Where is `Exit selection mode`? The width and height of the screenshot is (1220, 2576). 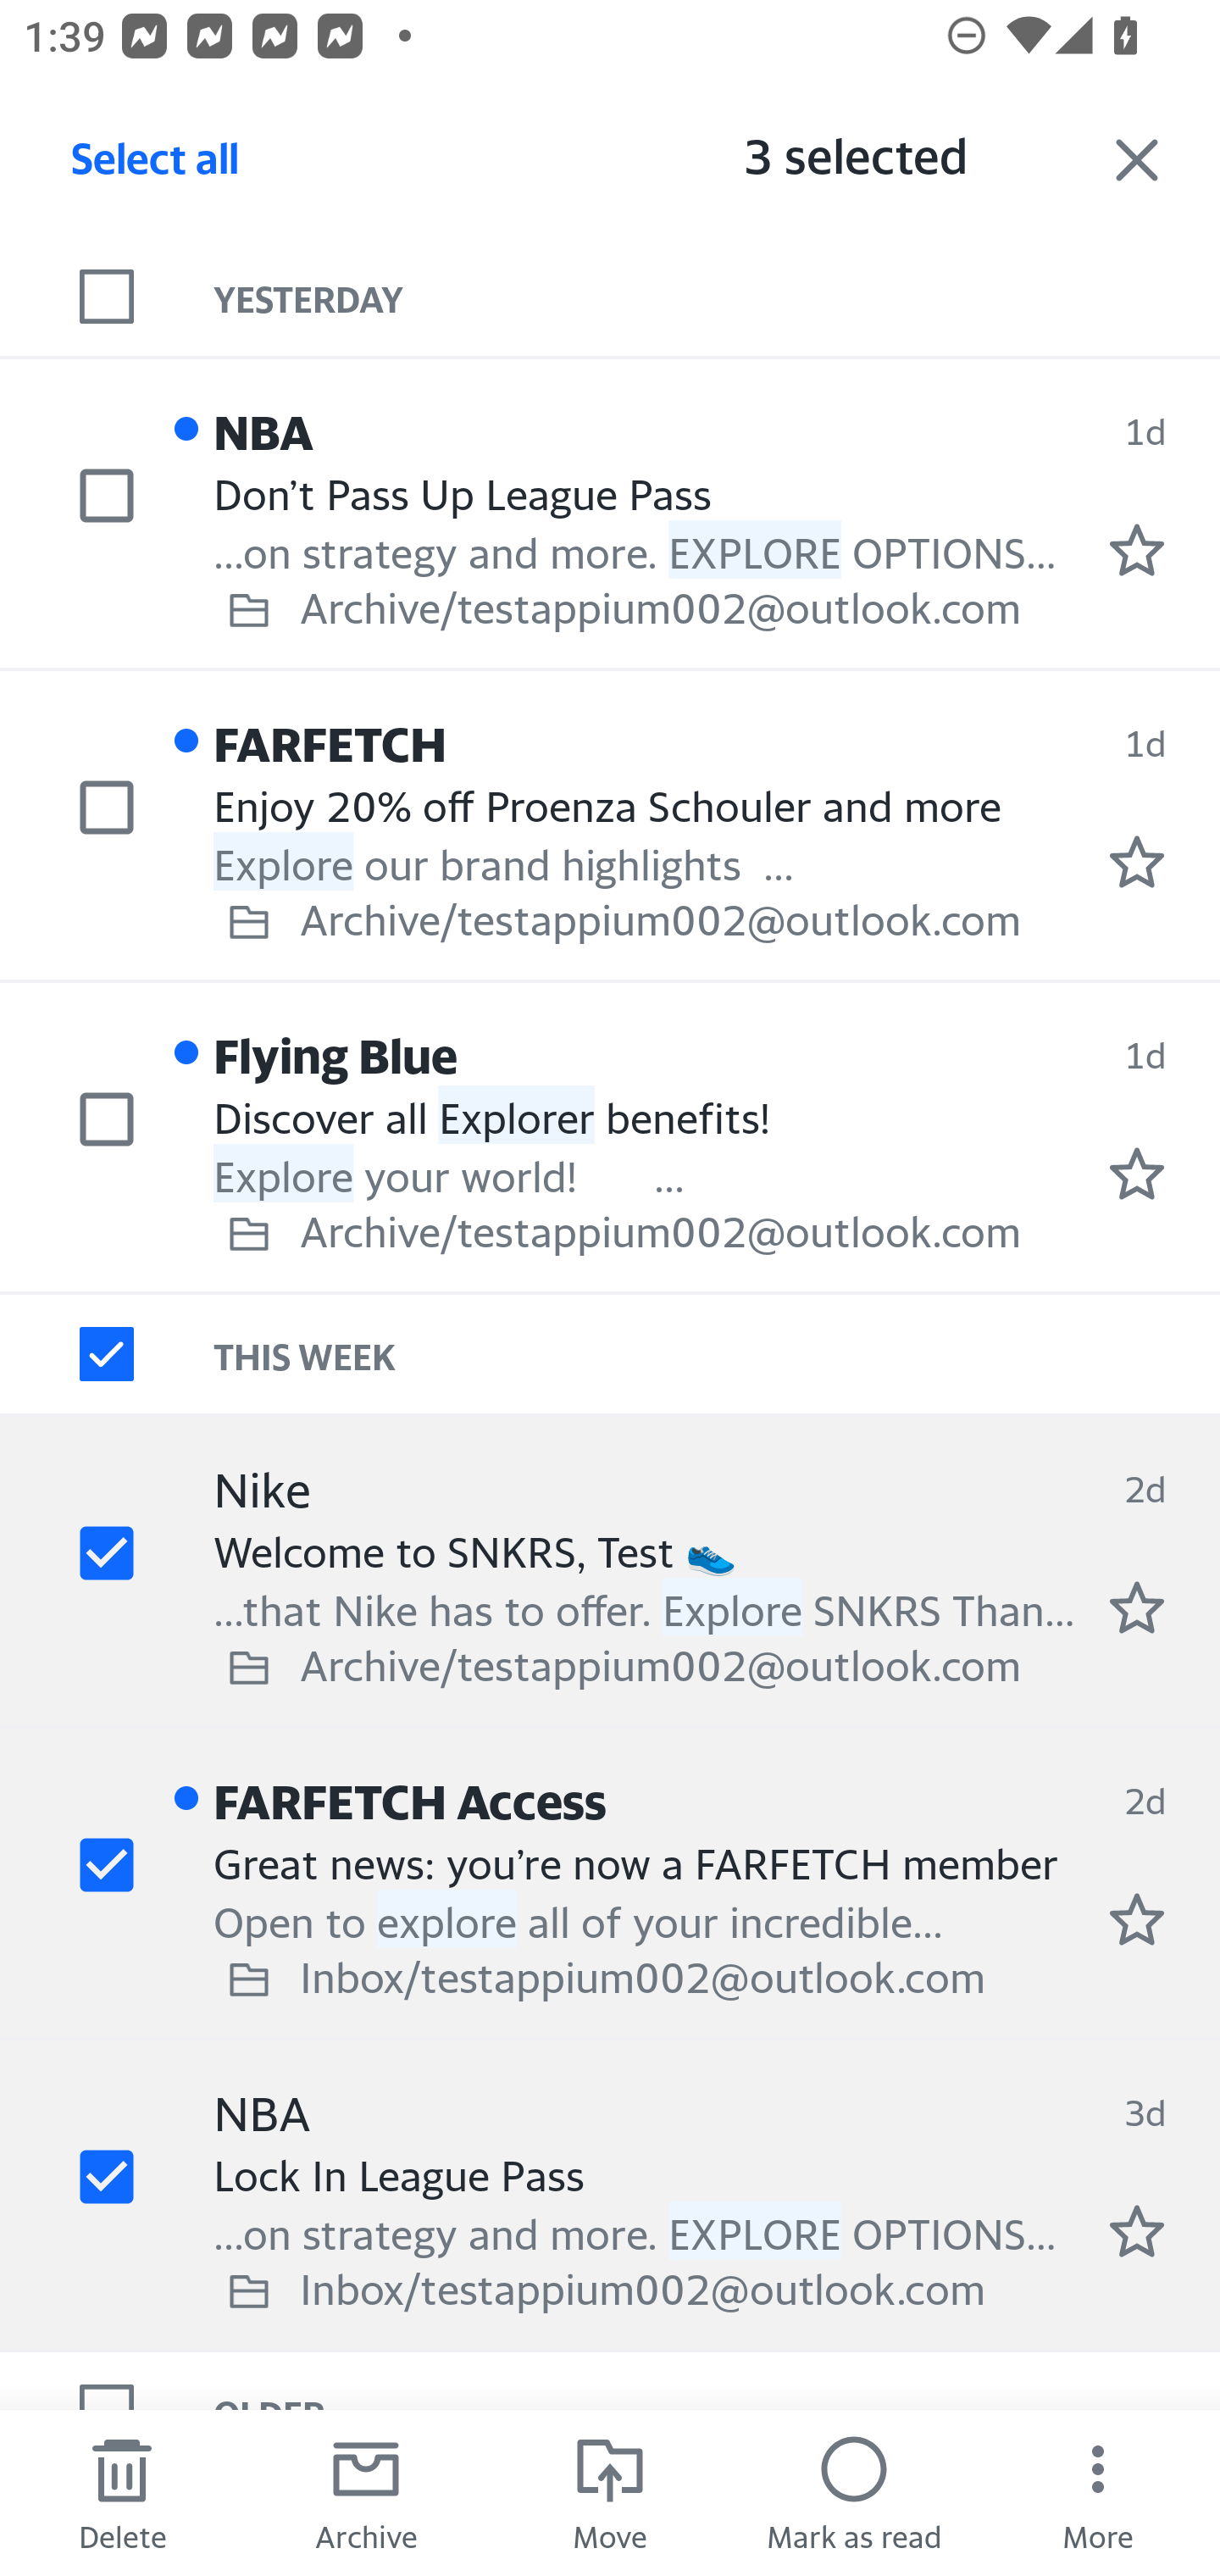
Exit selection mode is located at coordinates (1137, 159).